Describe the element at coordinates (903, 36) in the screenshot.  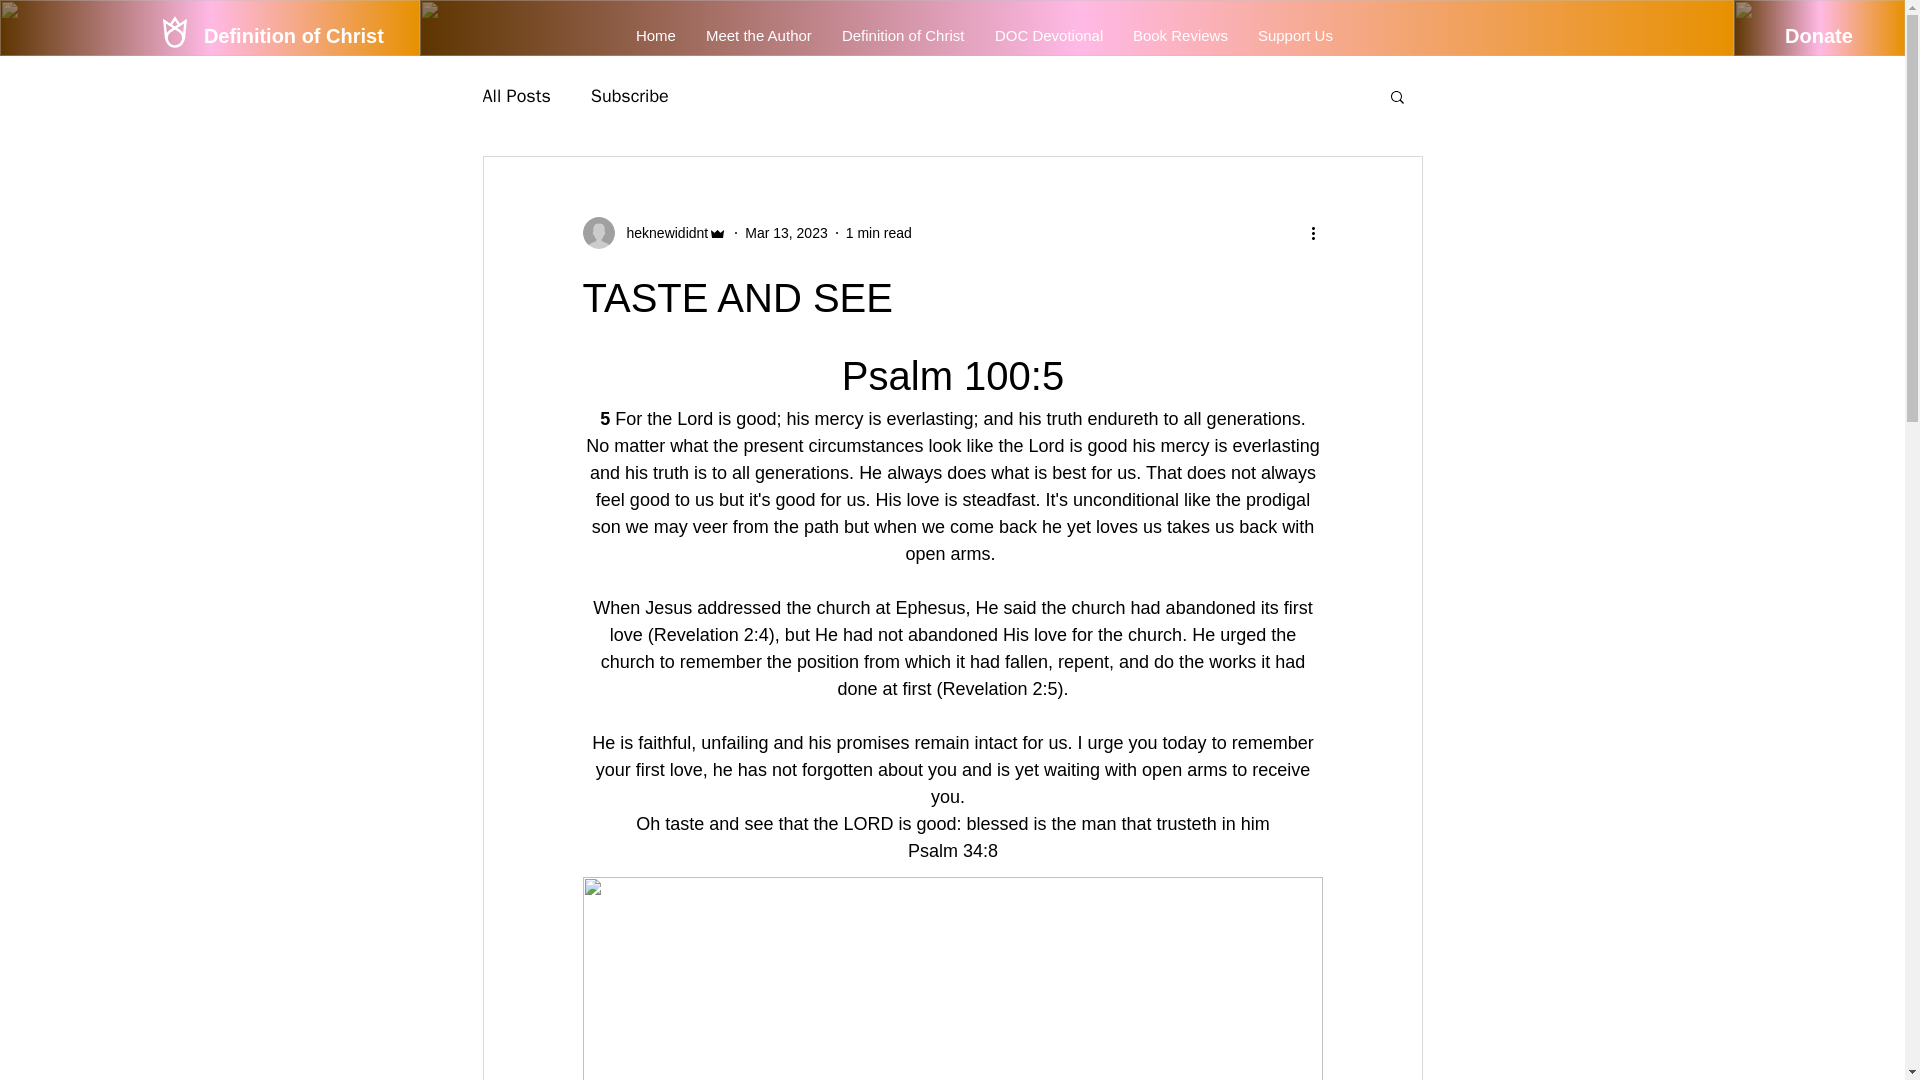
I see `Definition of Christ` at that location.